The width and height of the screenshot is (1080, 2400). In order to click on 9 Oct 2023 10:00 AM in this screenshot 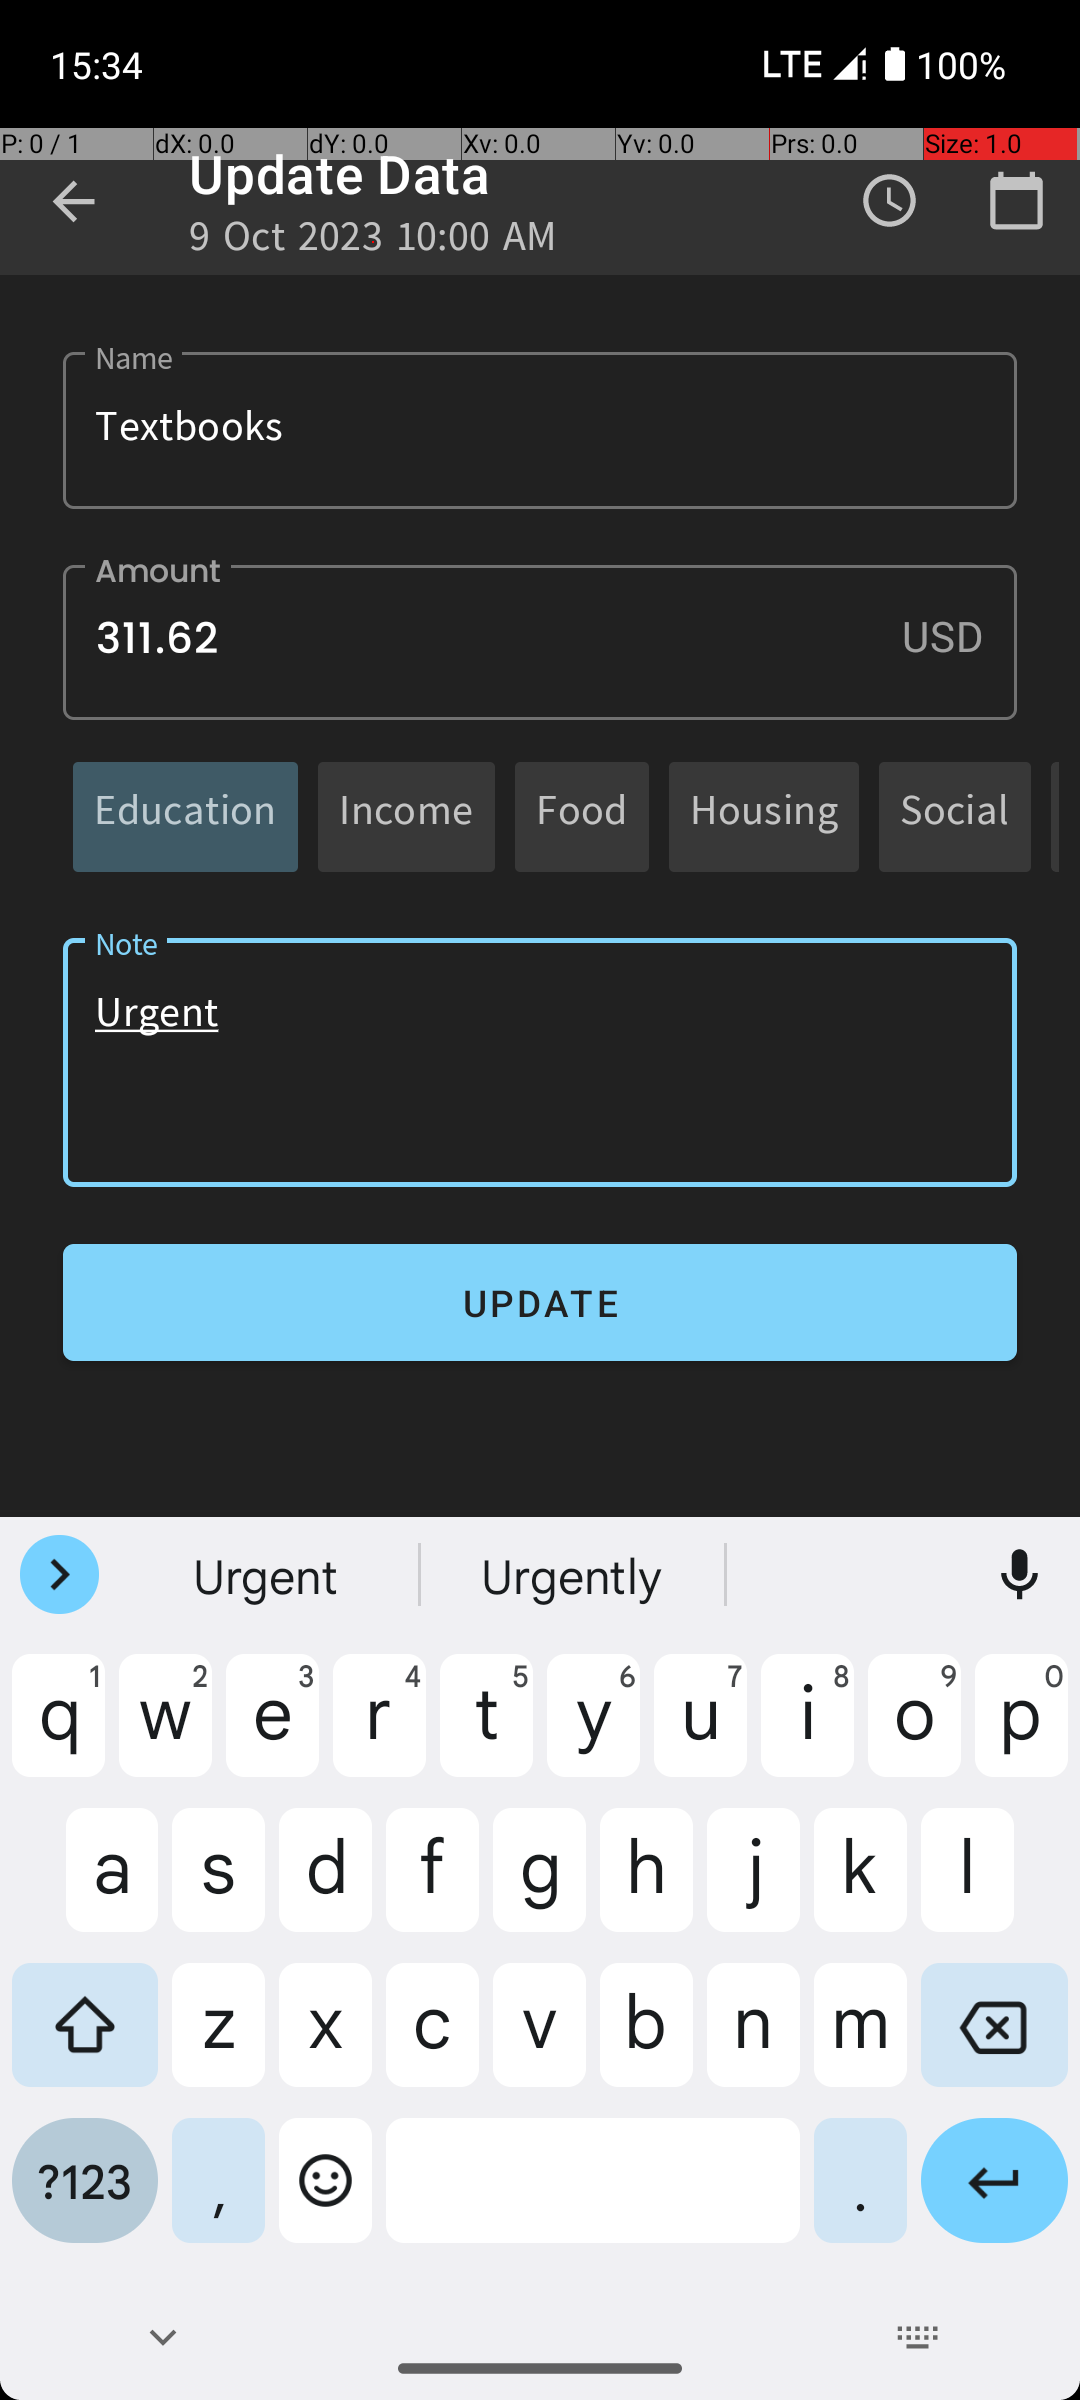, I will do `click(374, 242)`.